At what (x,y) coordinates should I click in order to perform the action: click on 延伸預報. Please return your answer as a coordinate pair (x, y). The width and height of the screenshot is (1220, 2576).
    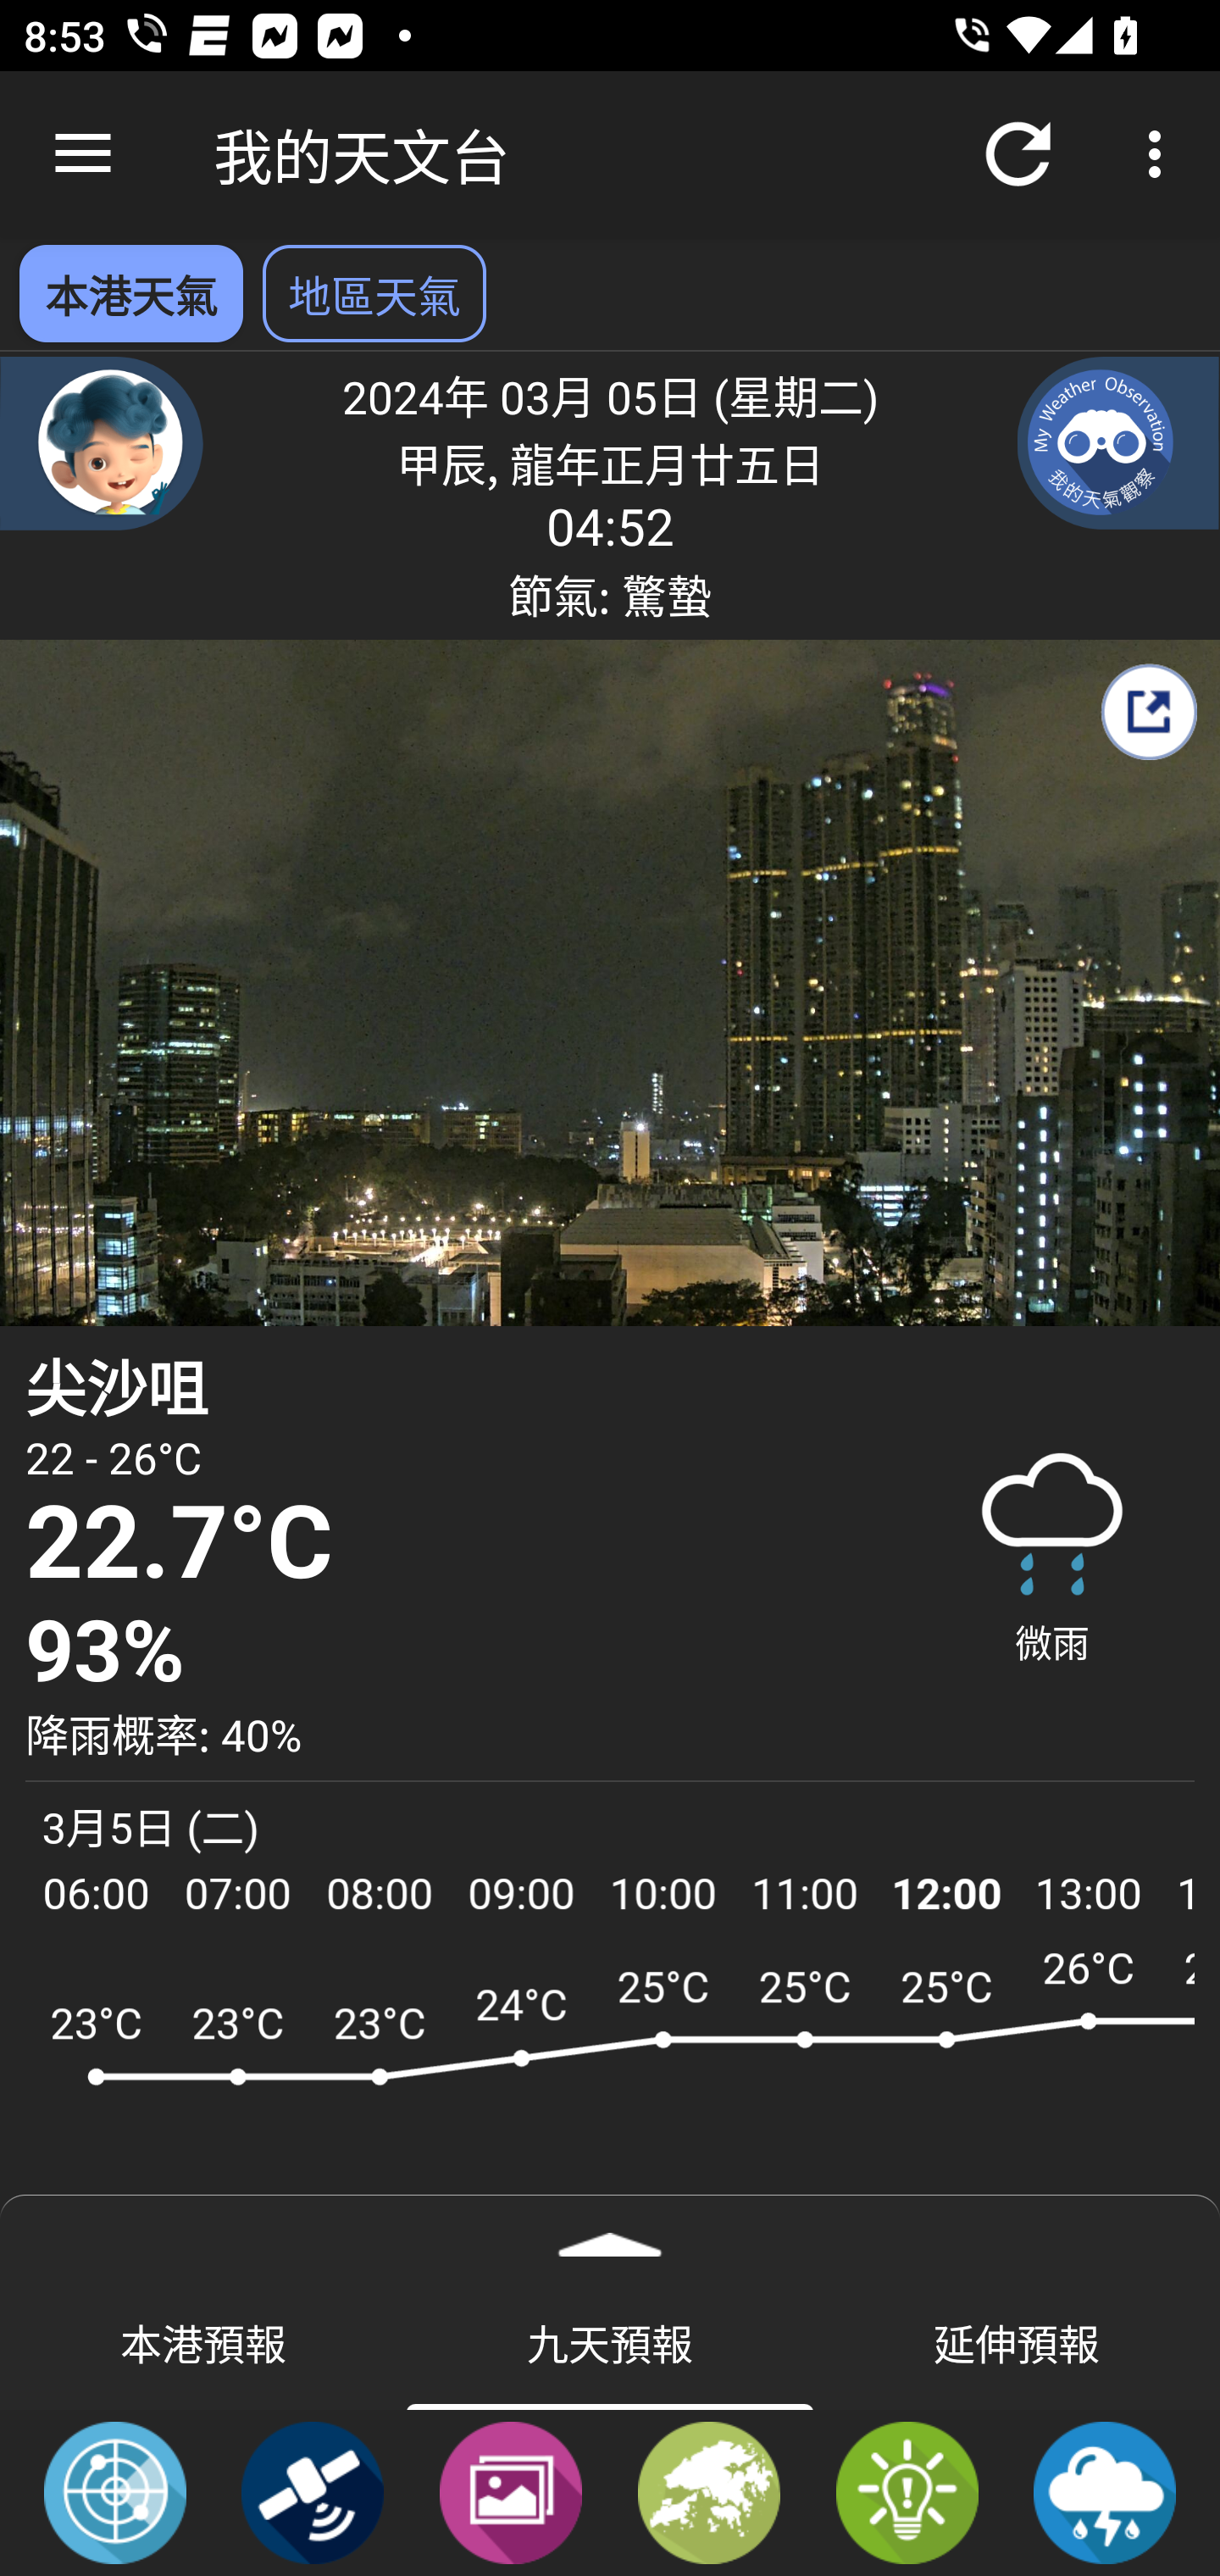
    Looking at the image, I should click on (1017, 2341).